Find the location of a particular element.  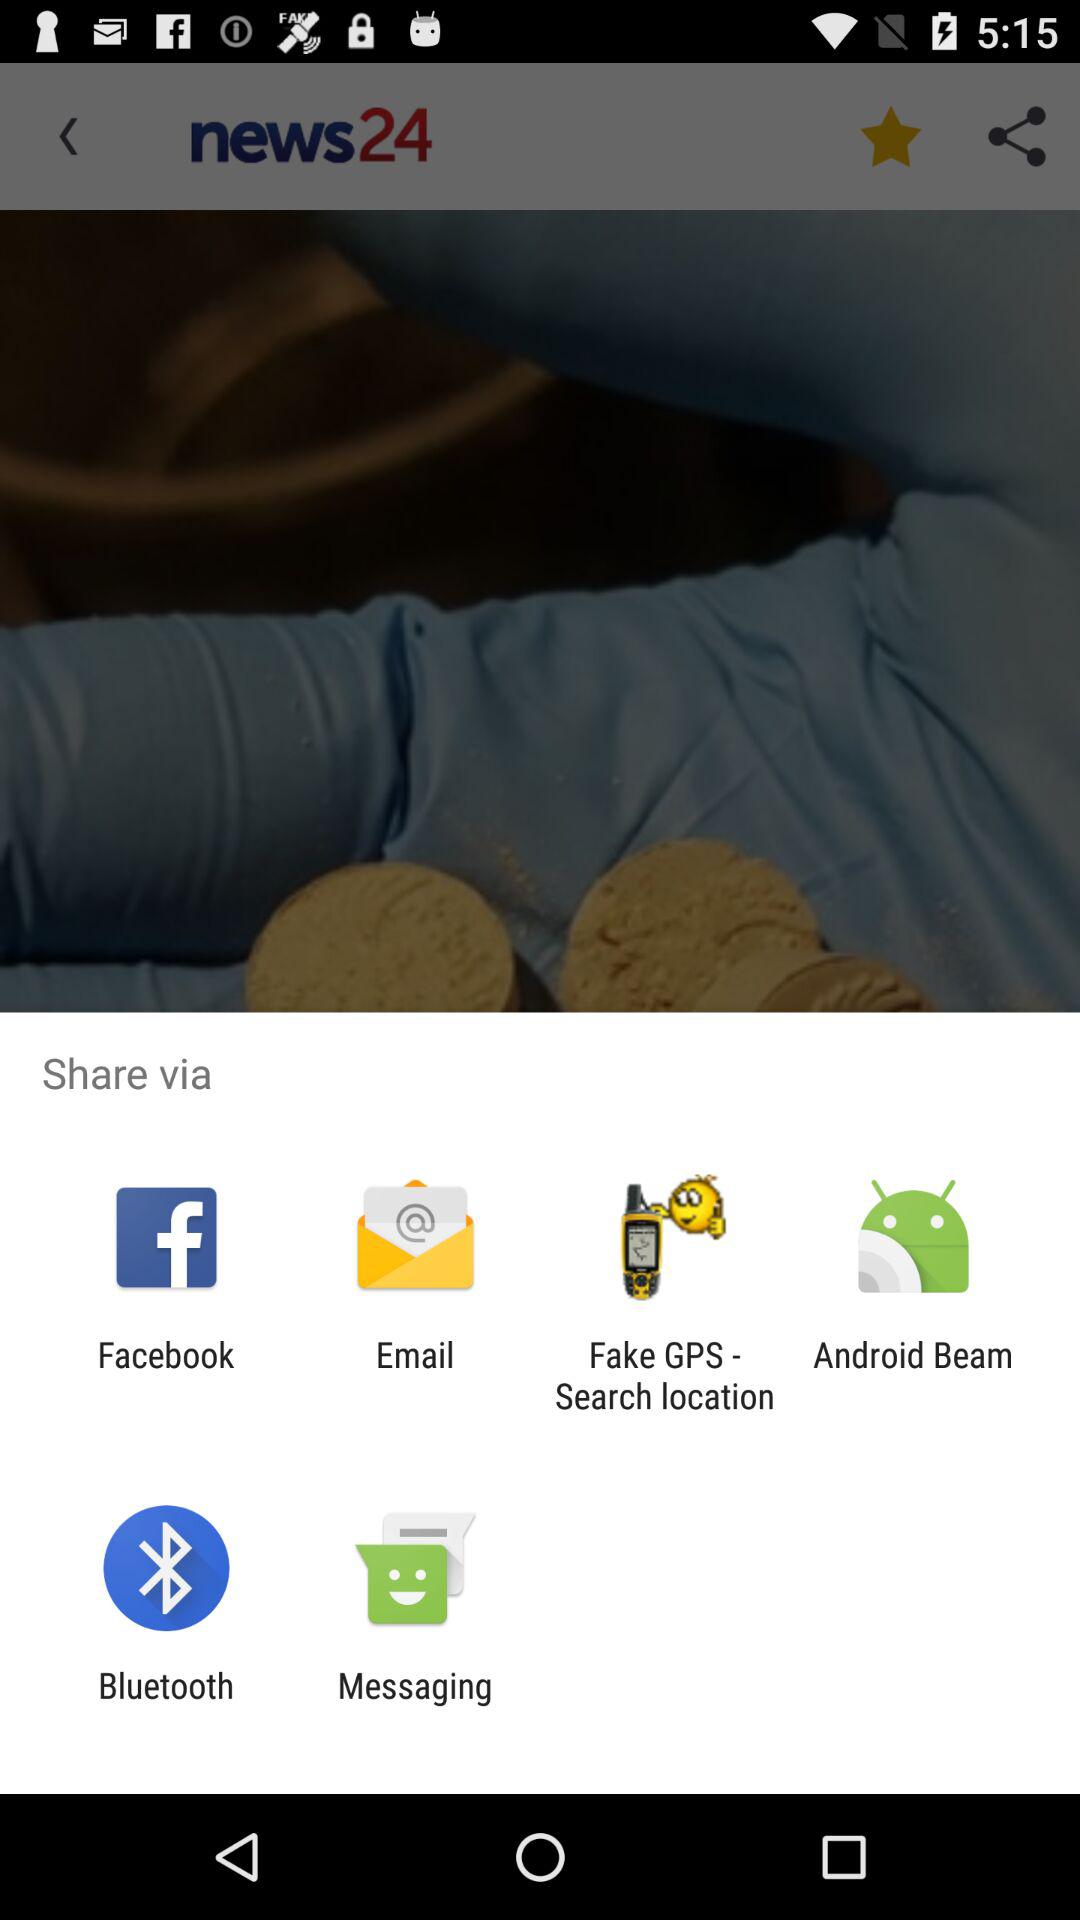

turn on item to the left of the messaging icon is located at coordinates (166, 1706).